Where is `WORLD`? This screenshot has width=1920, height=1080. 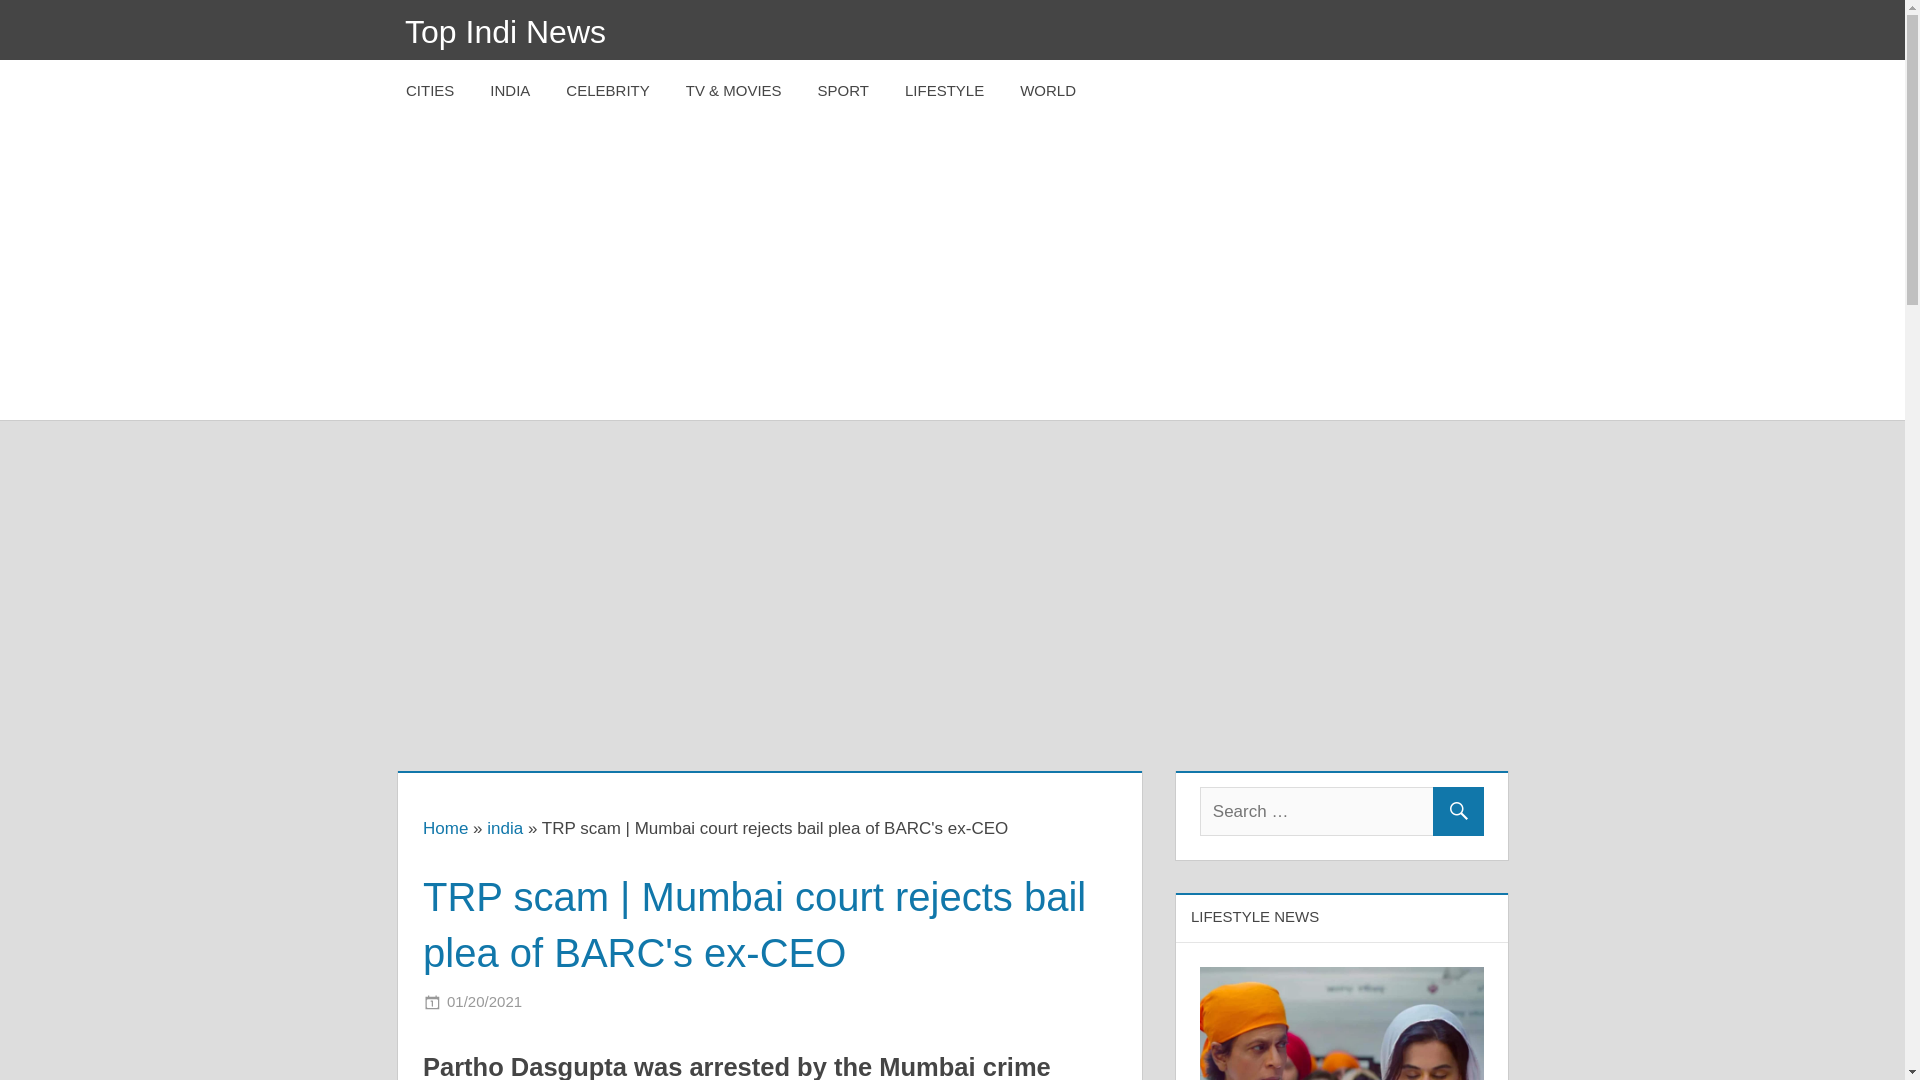
WORLD is located at coordinates (1048, 91).